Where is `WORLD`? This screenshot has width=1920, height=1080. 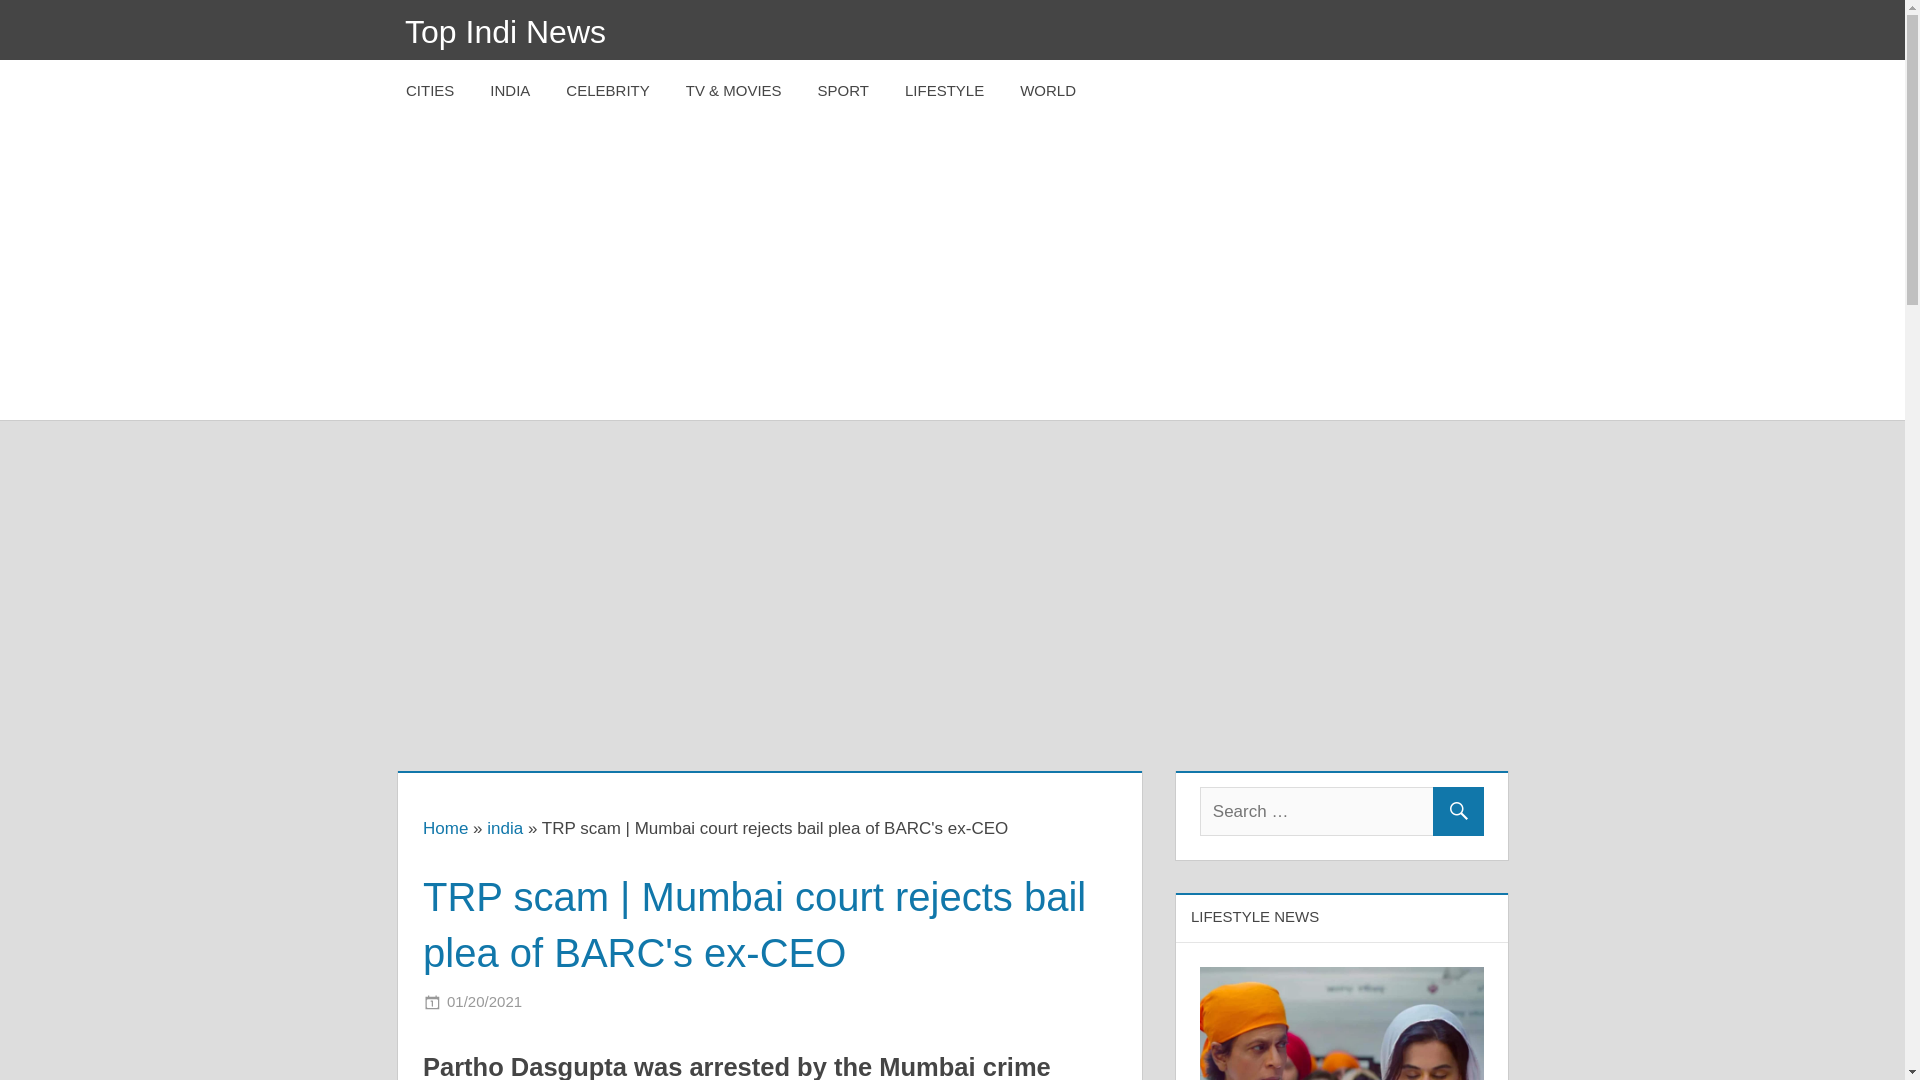
WORLD is located at coordinates (1048, 91).